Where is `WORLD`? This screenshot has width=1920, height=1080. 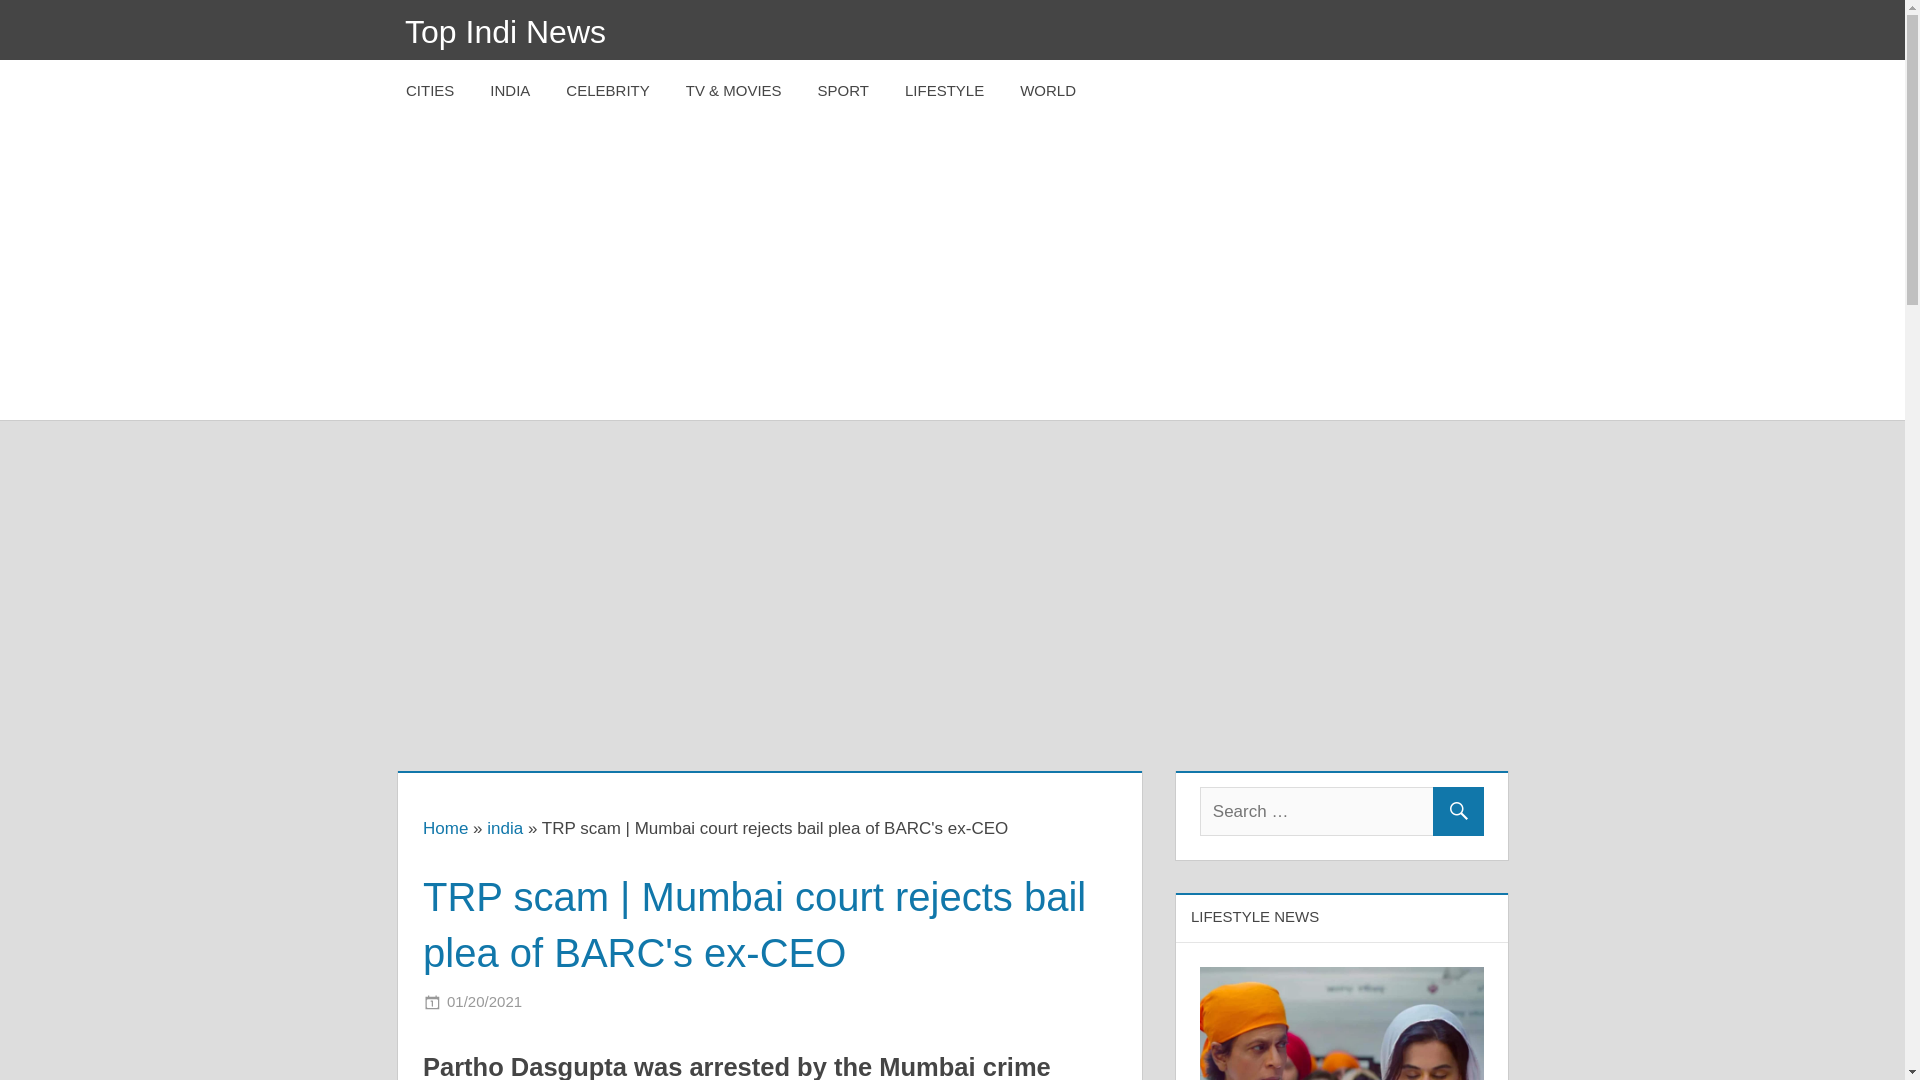
WORLD is located at coordinates (1048, 91).